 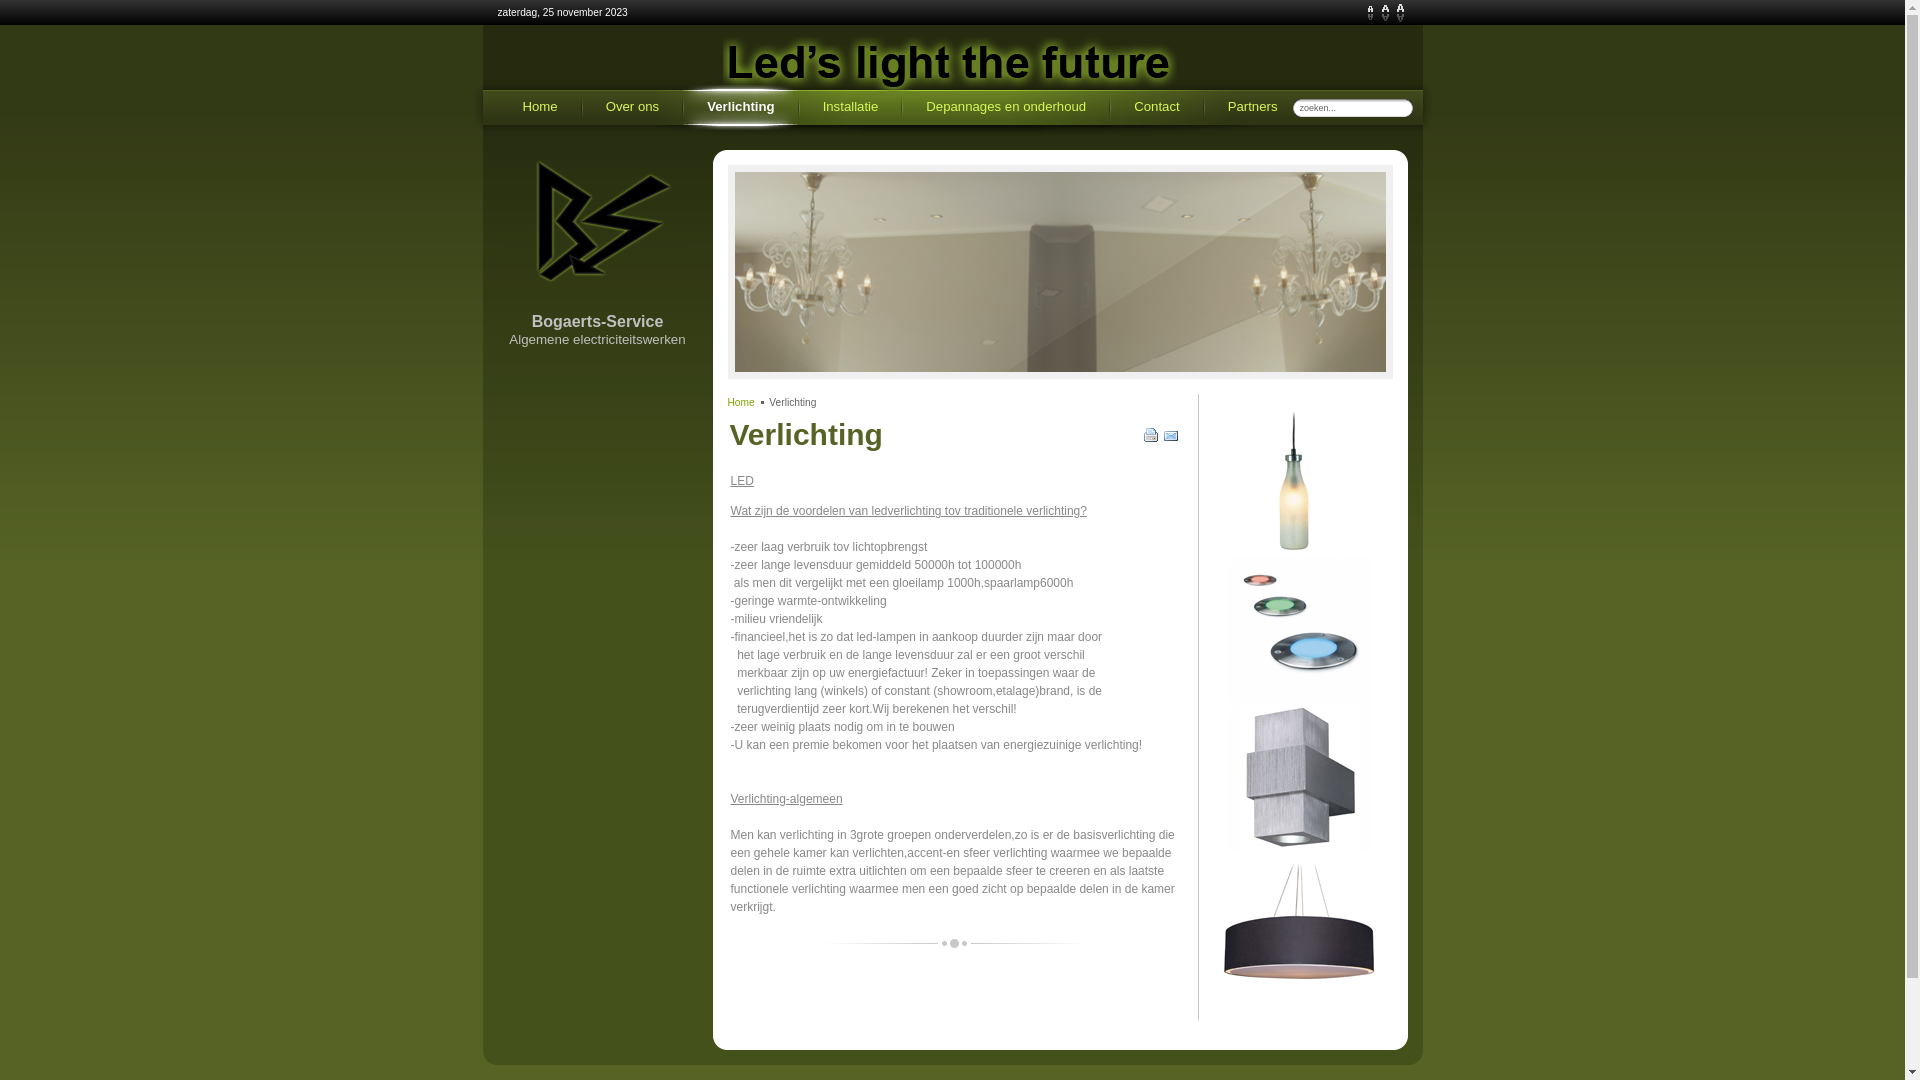 I want to click on Installatie, so click(x=850, y=108).